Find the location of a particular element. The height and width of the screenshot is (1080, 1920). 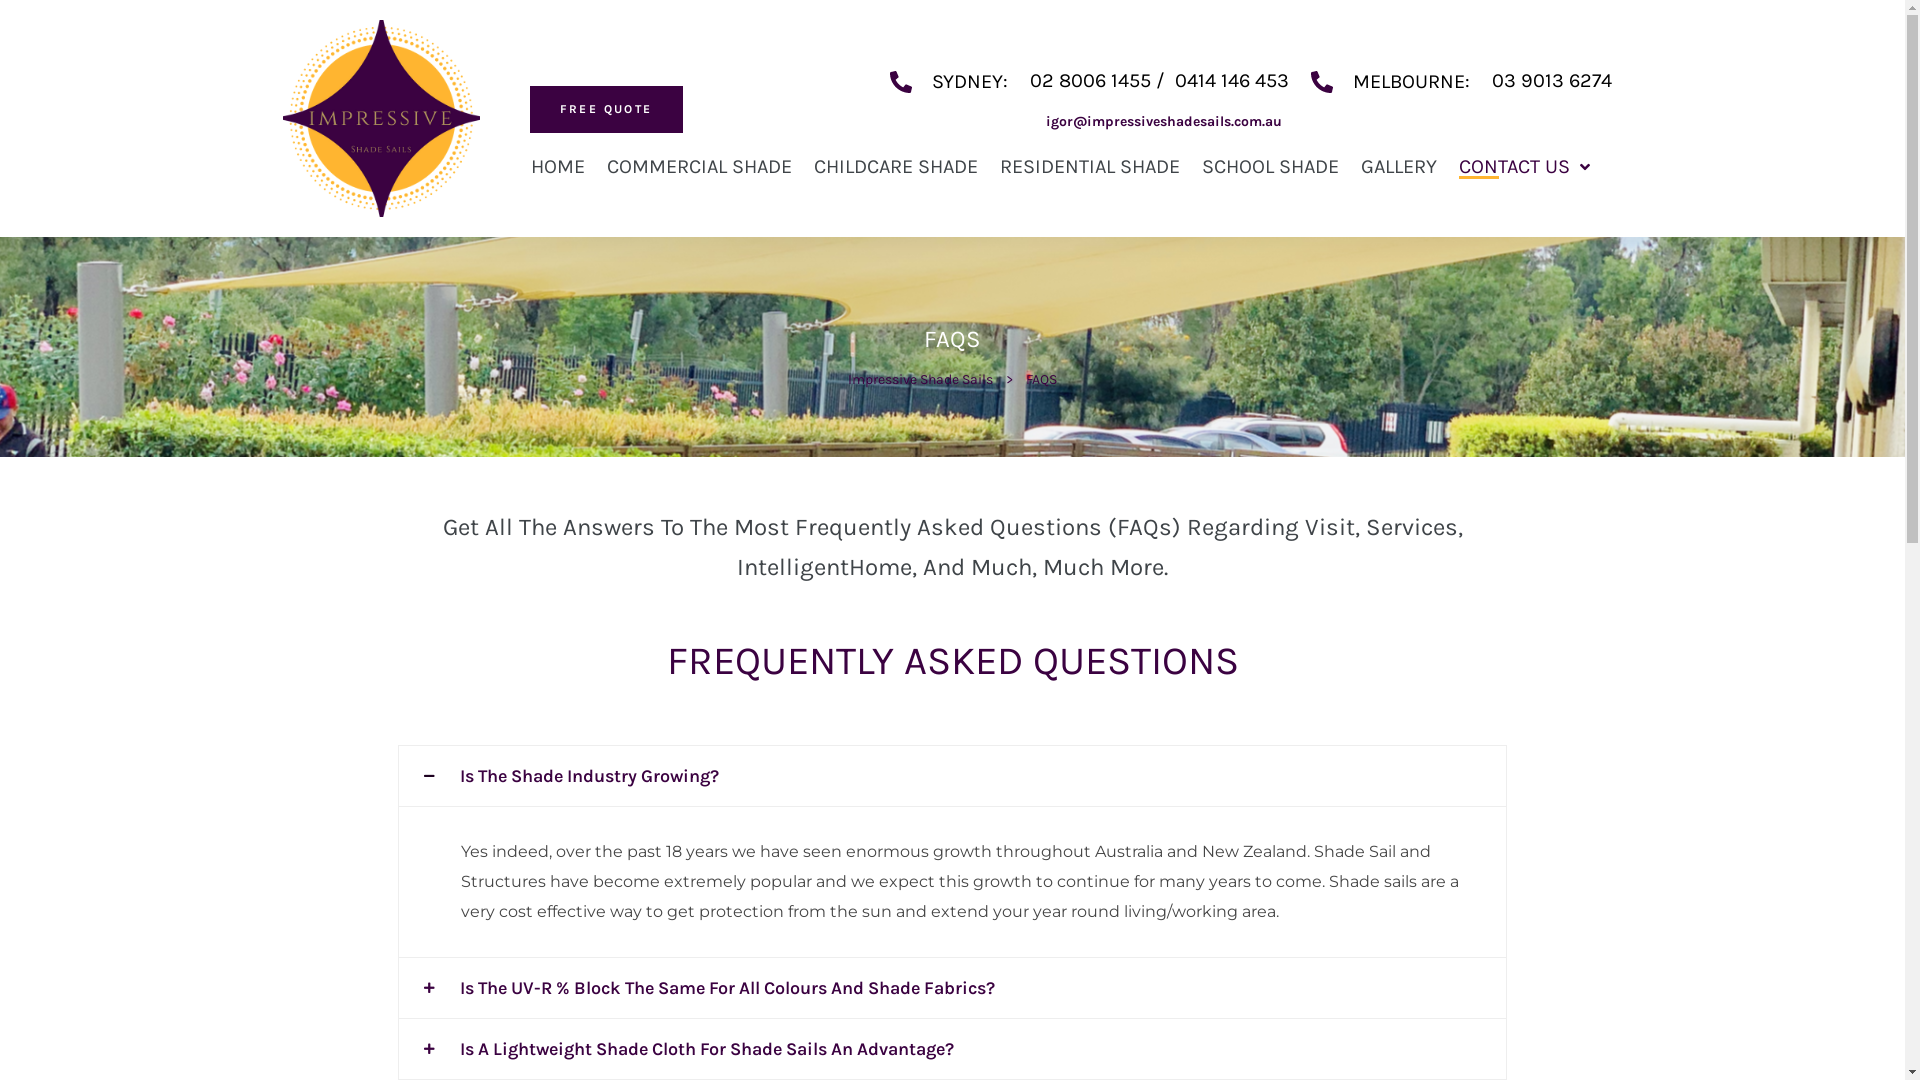

03 9013 6274 is located at coordinates (1552, 80).